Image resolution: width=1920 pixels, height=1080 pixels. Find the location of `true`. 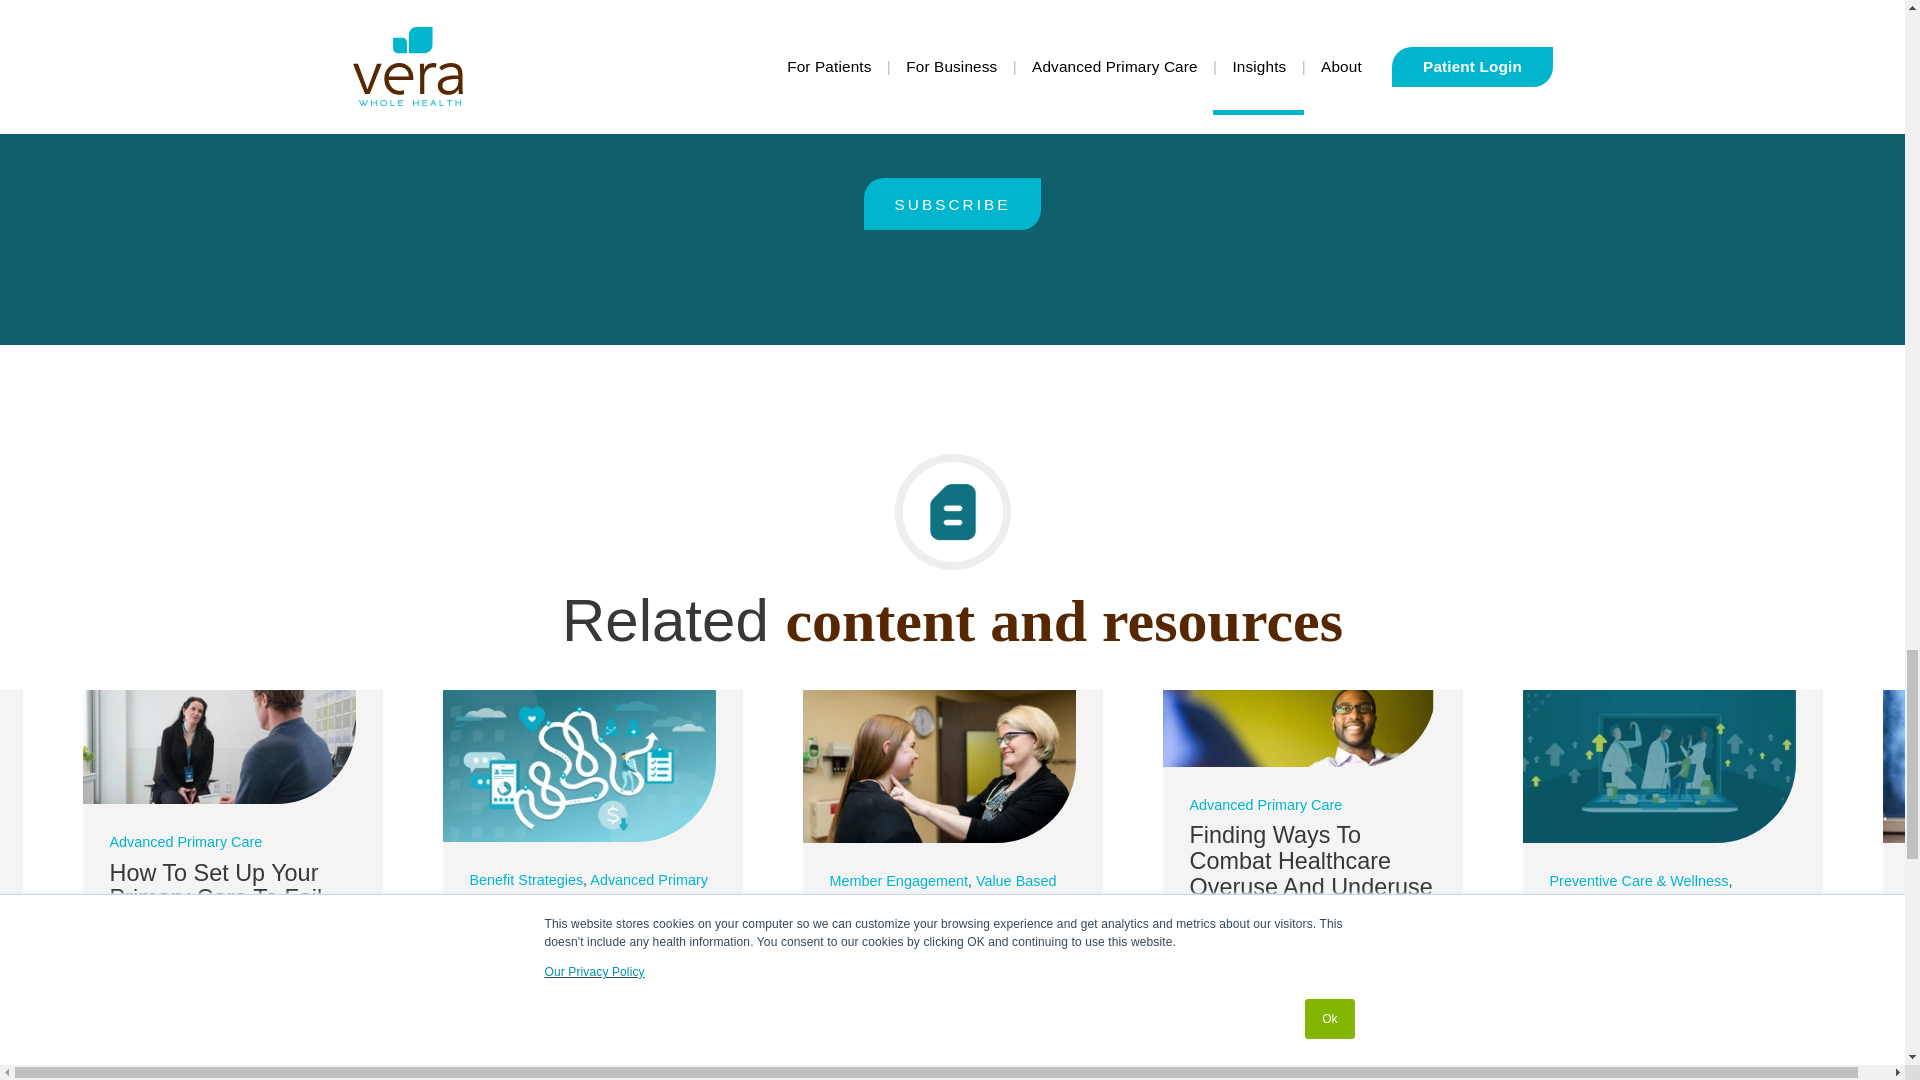

true is located at coordinates (752, 100).